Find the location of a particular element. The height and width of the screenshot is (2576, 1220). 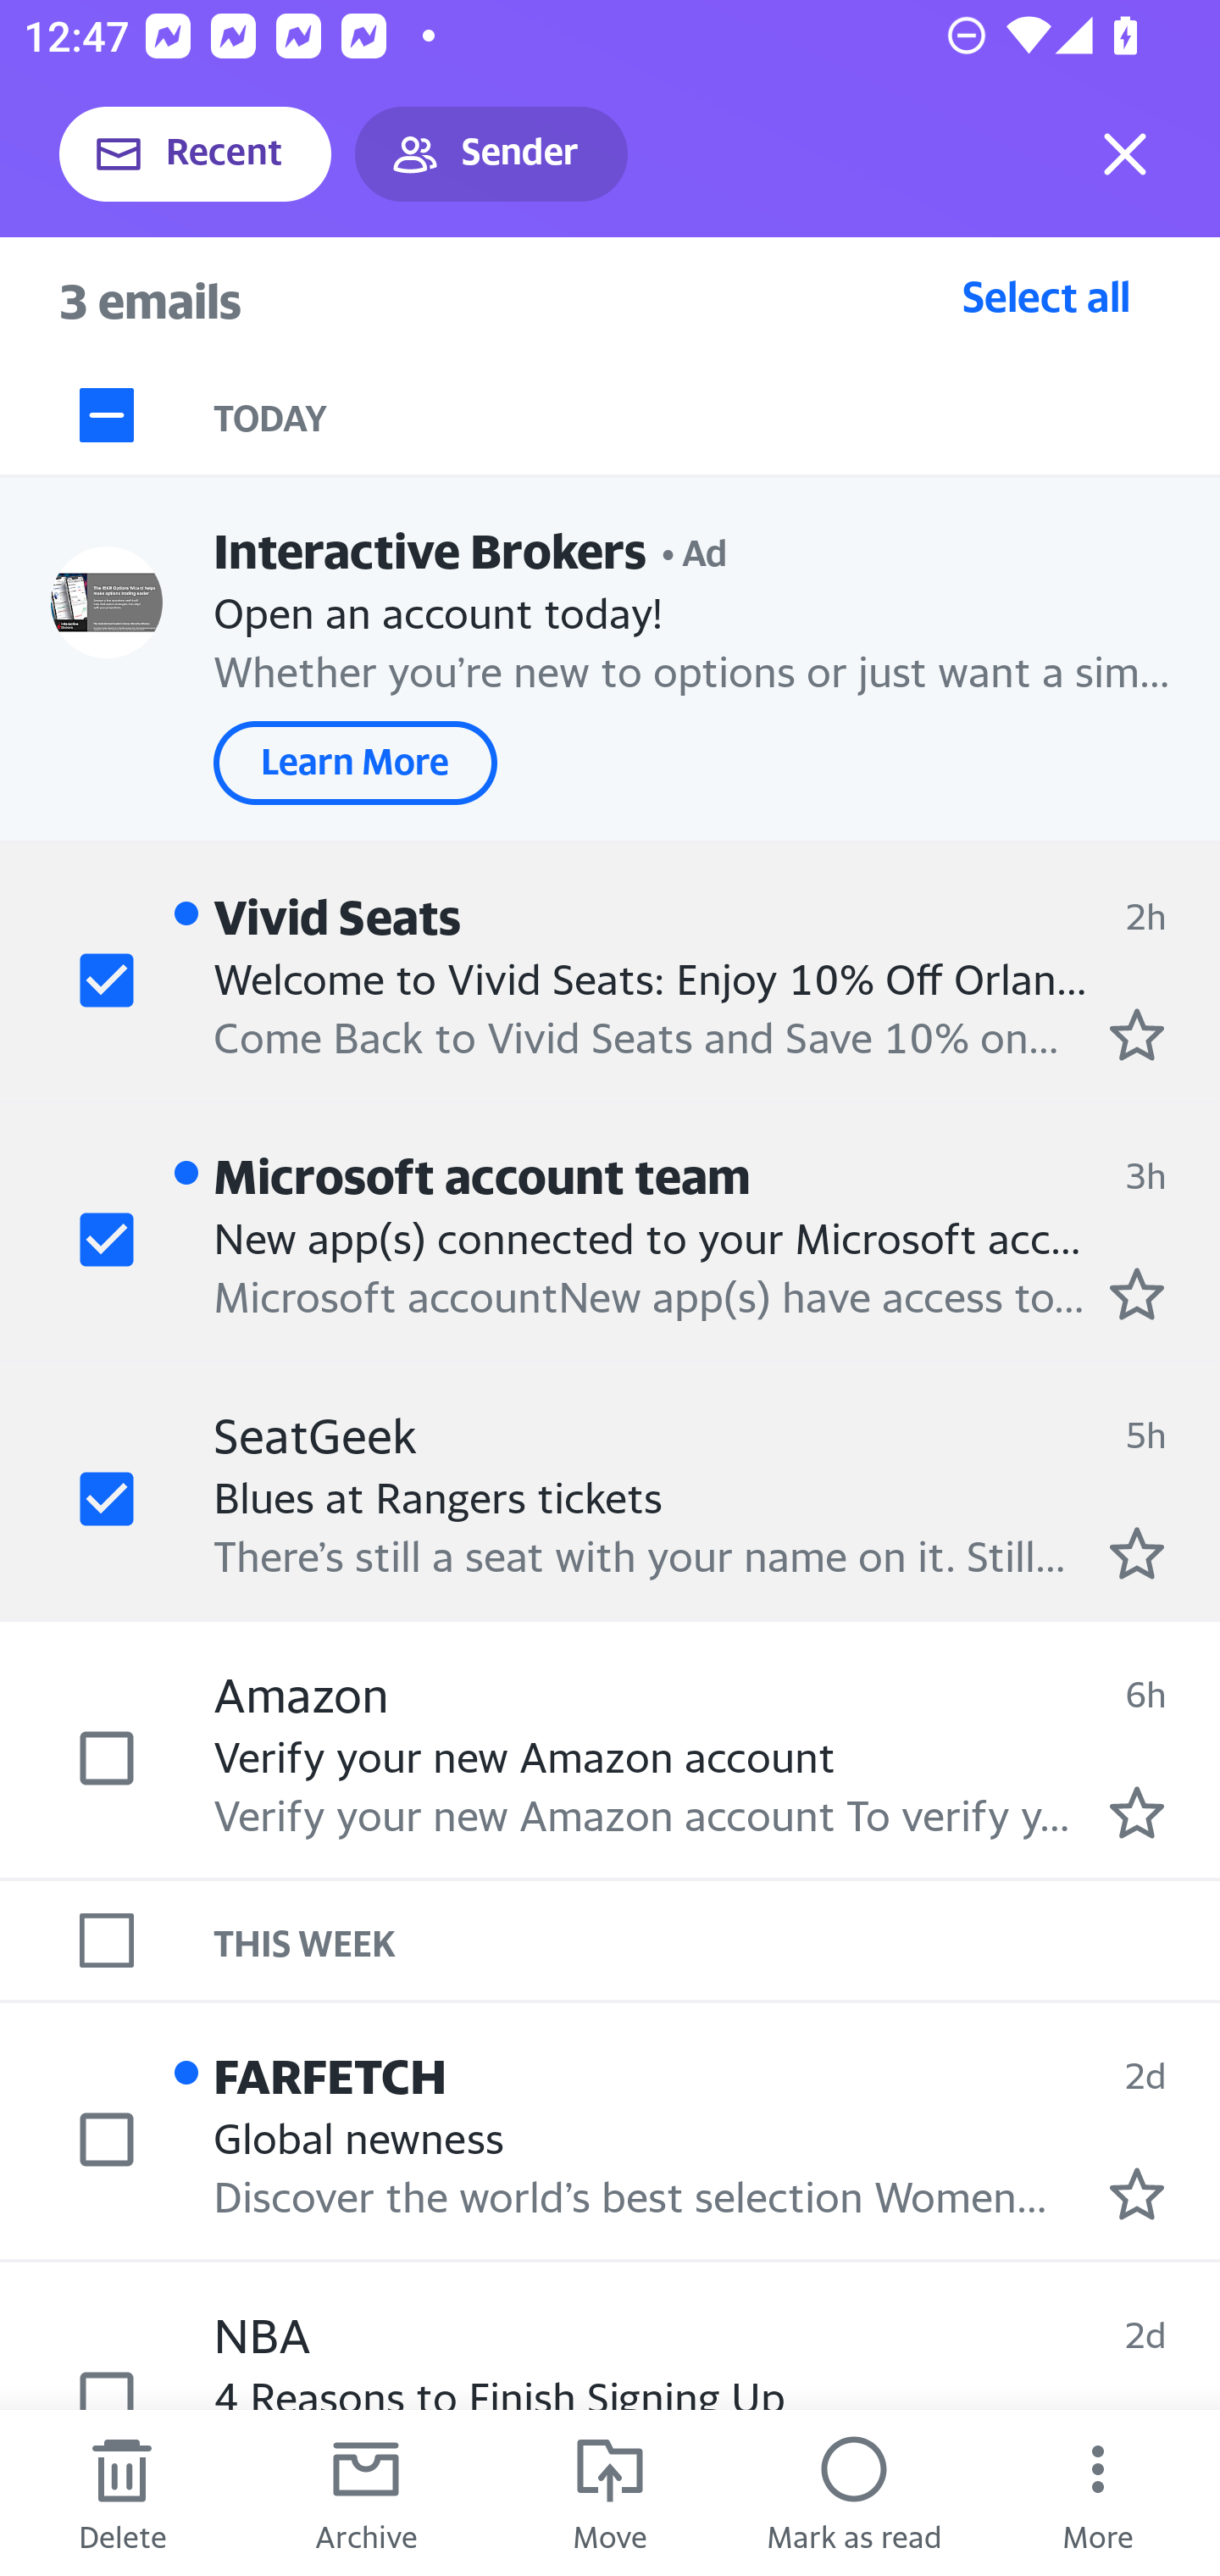

Mark as starred. is located at coordinates (1137, 1552).